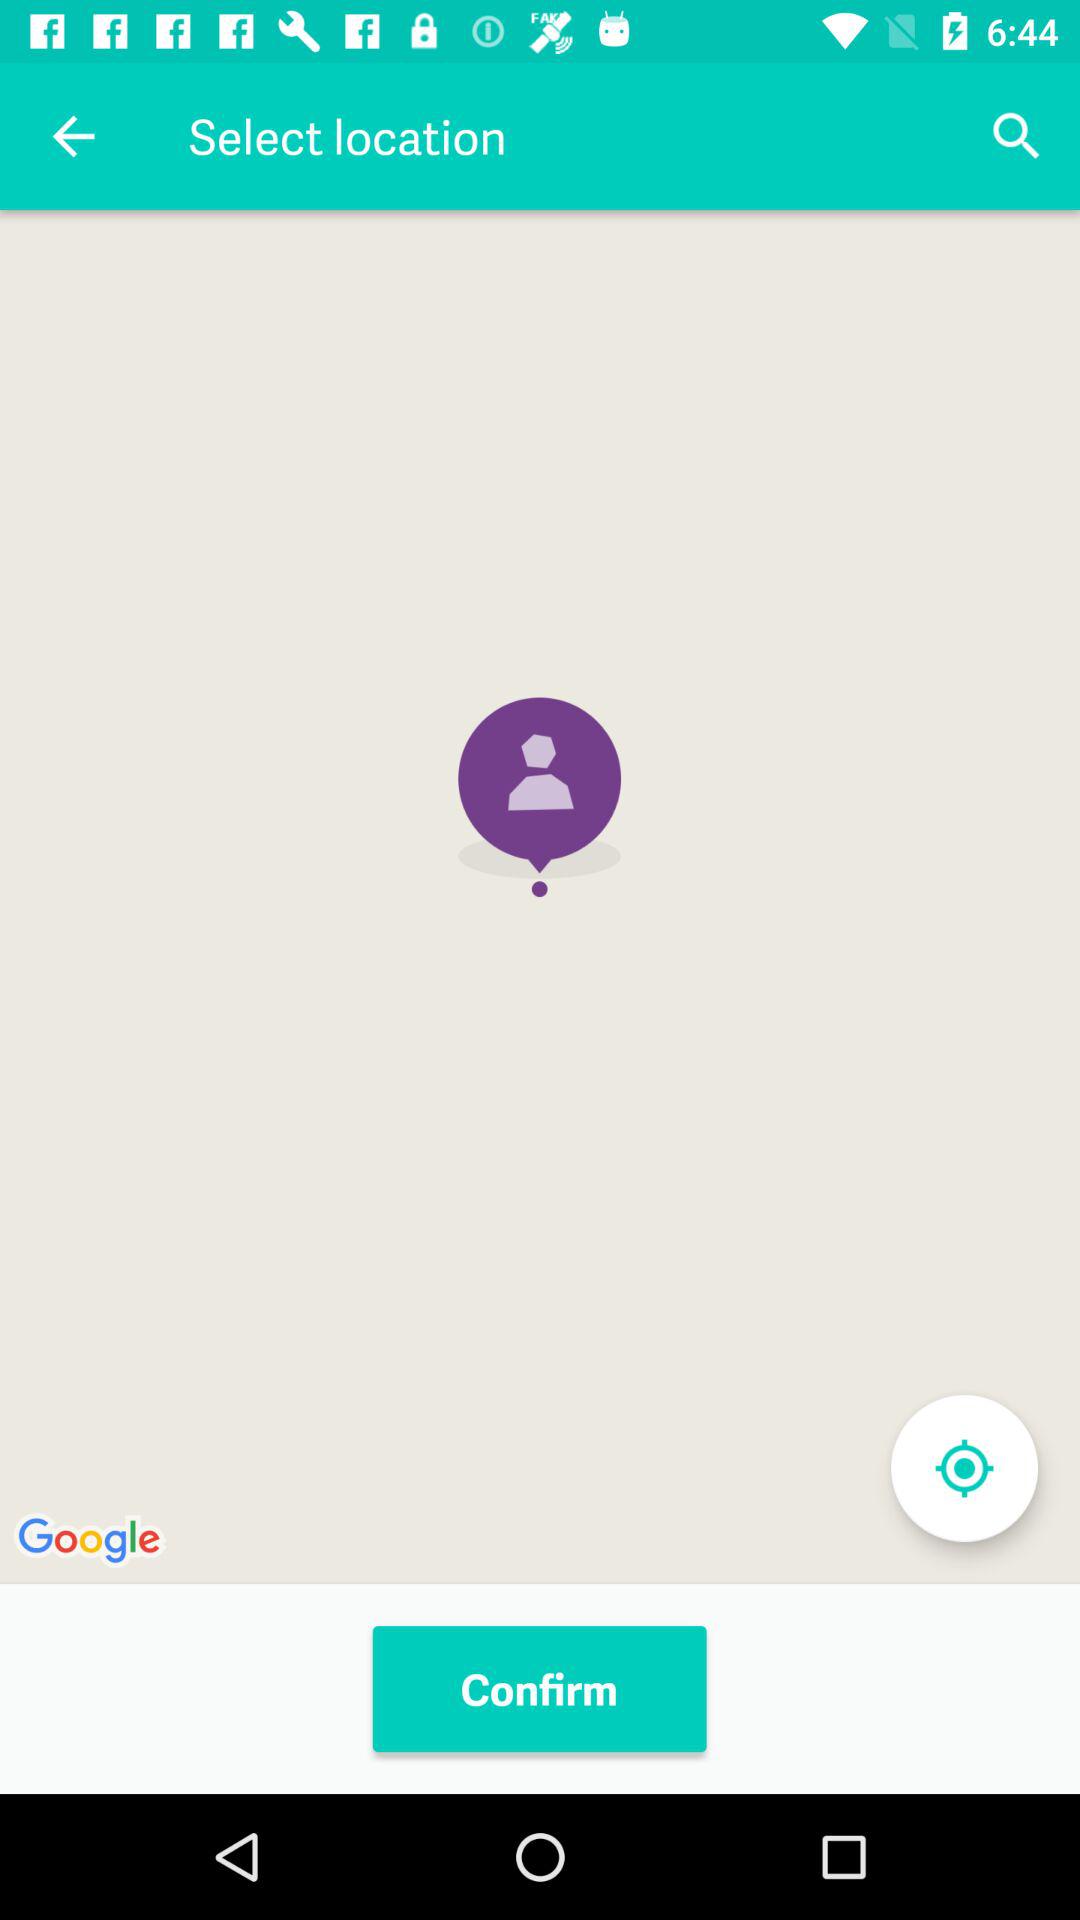 Image resolution: width=1080 pixels, height=1920 pixels. Describe the element at coordinates (1016, 136) in the screenshot. I see `tap the item next to the select location` at that location.